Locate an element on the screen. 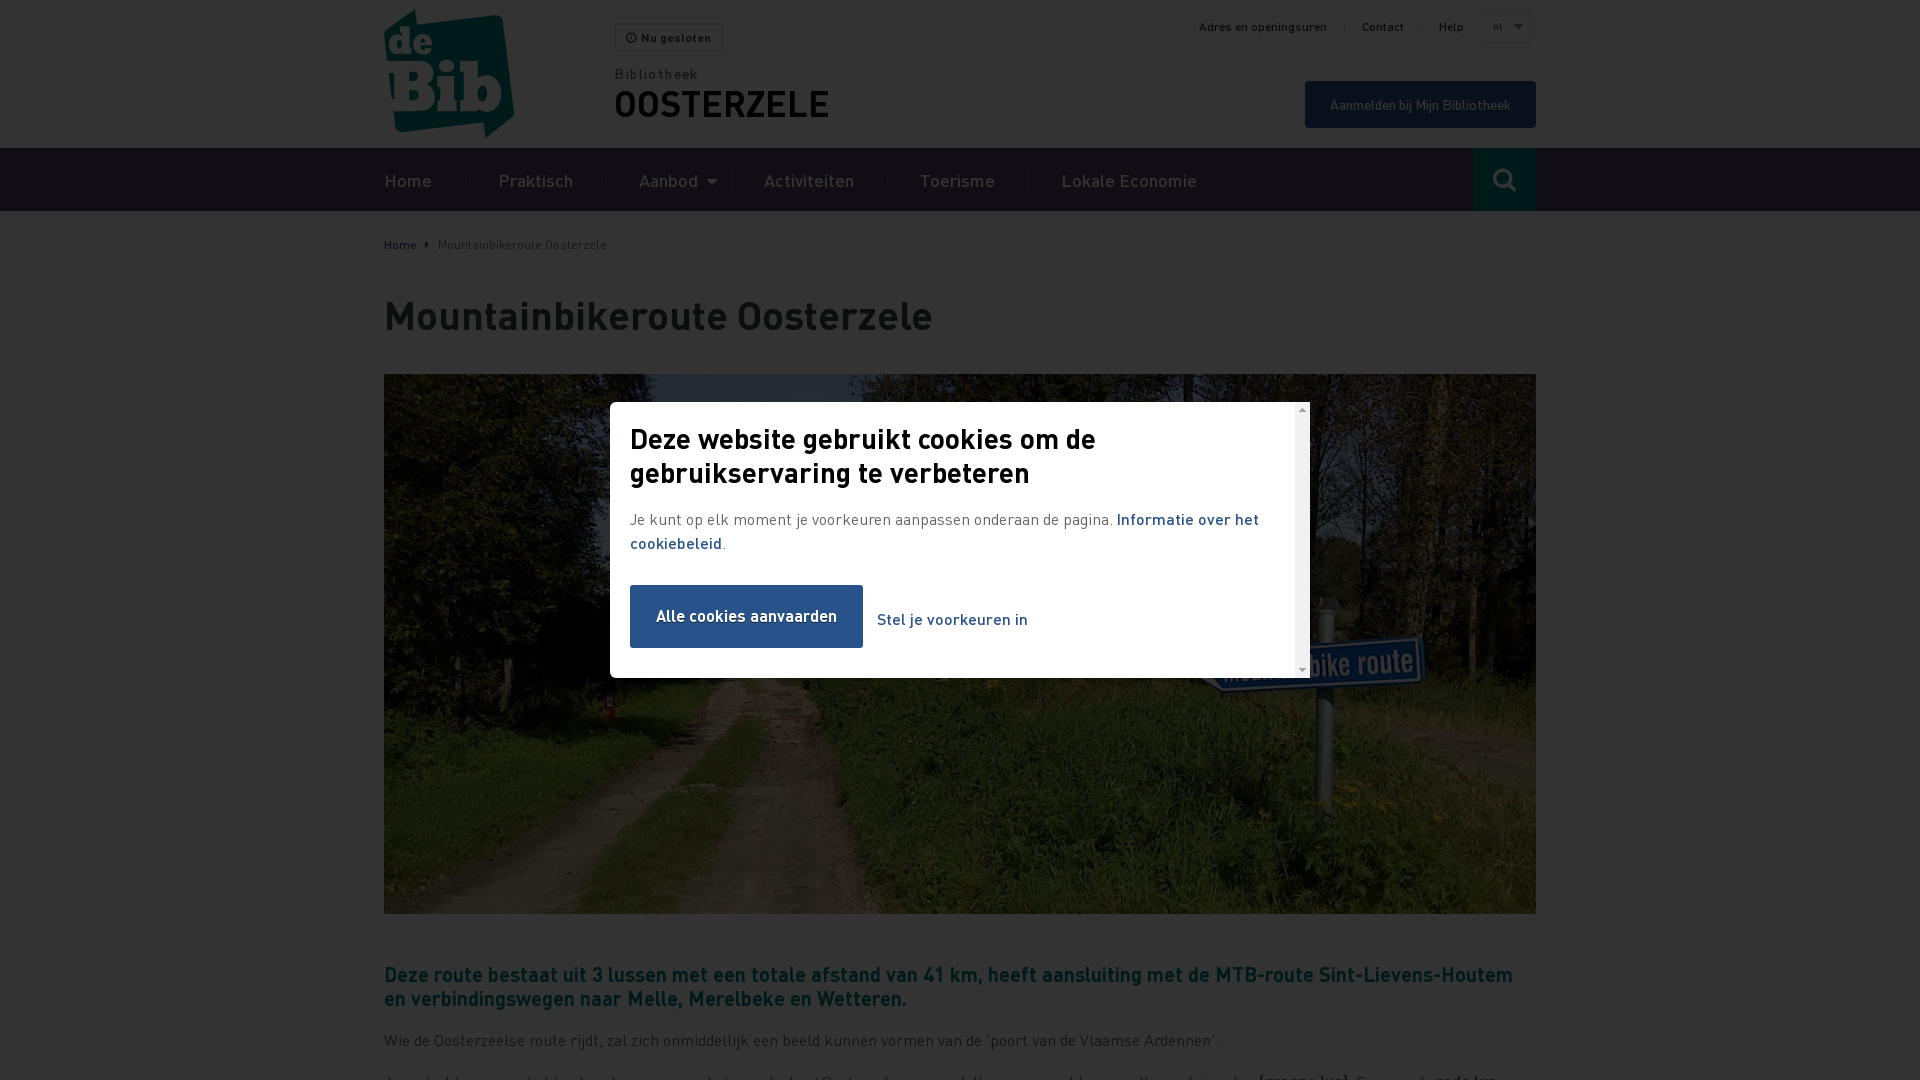 This screenshot has height=1080, width=1920. Overslaan en naar zoeken gaan is located at coordinates (0, 0).